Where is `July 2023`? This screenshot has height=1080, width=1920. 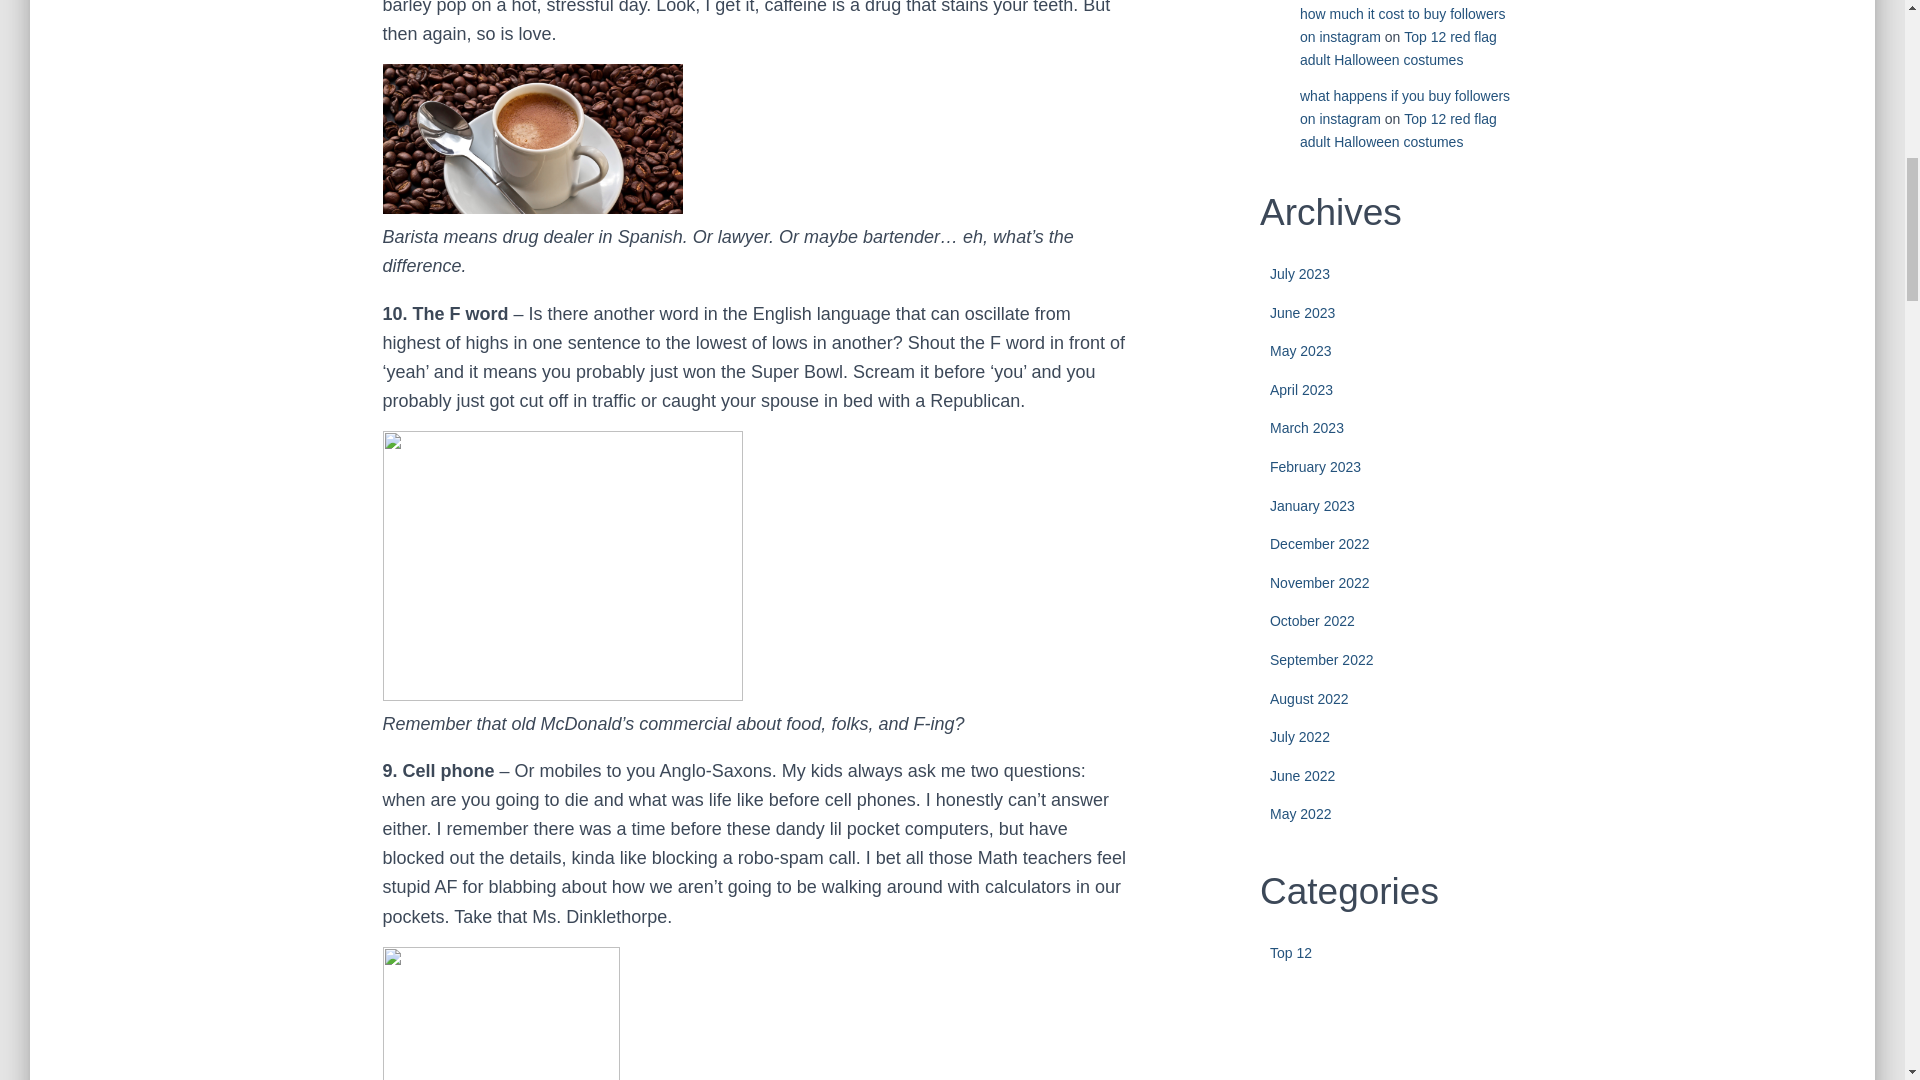 July 2023 is located at coordinates (1300, 273).